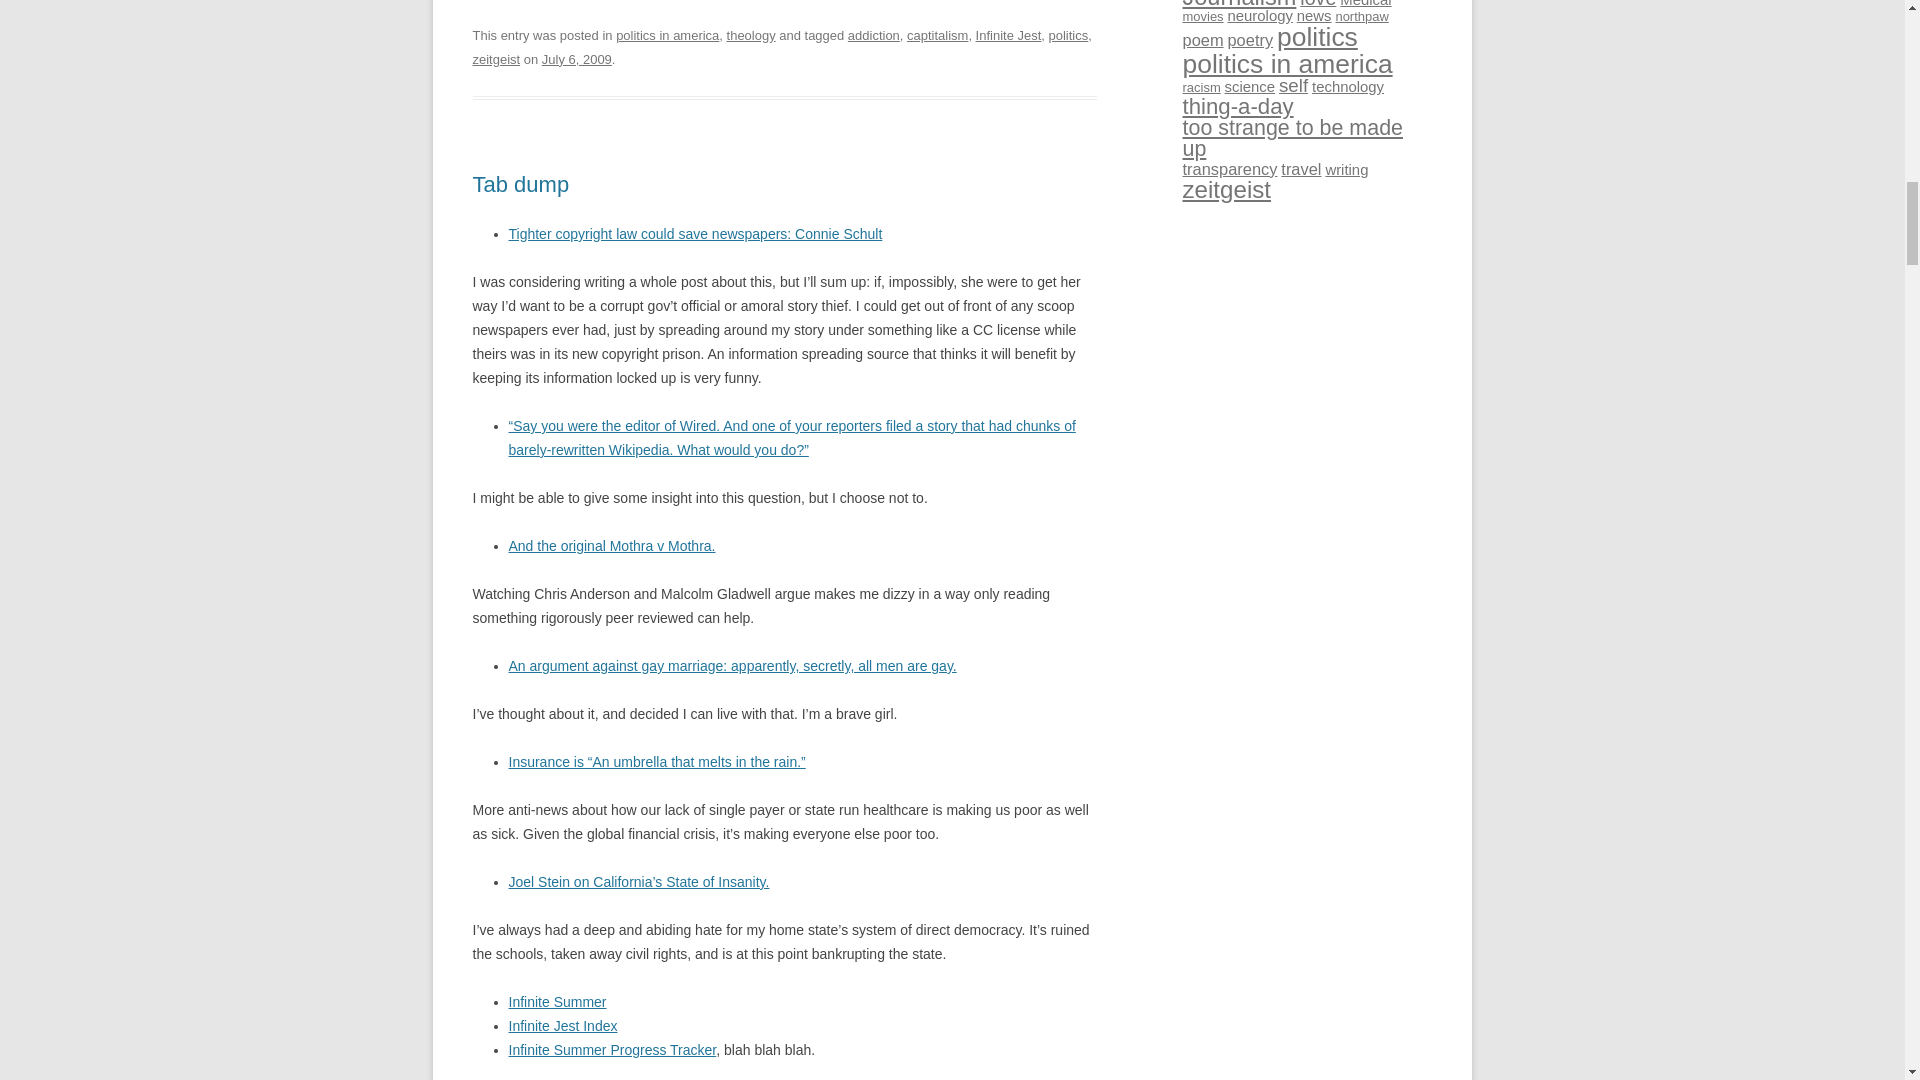 This screenshot has height=1080, width=1920. I want to click on Infinite Summer Progress Tracker, so click(612, 1050).